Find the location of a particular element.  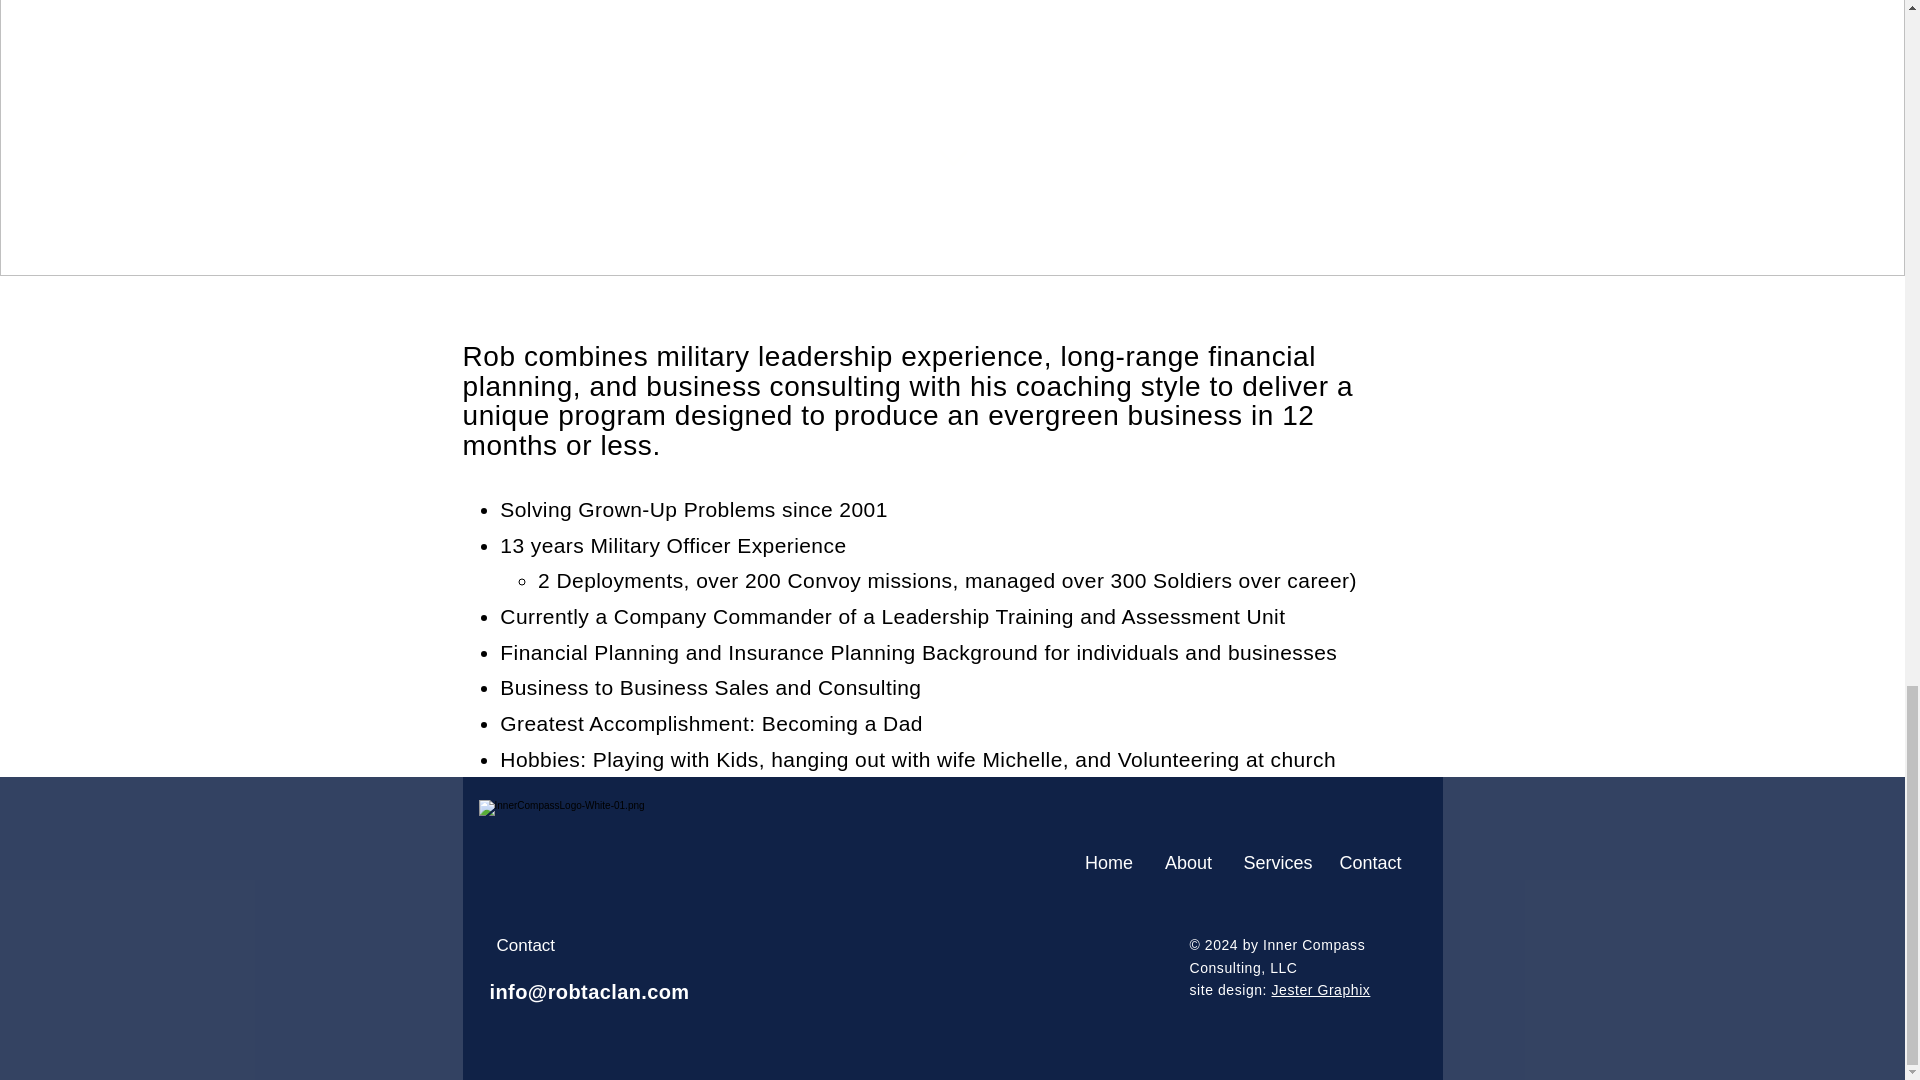

Jester Graphix is located at coordinates (1320, 989).